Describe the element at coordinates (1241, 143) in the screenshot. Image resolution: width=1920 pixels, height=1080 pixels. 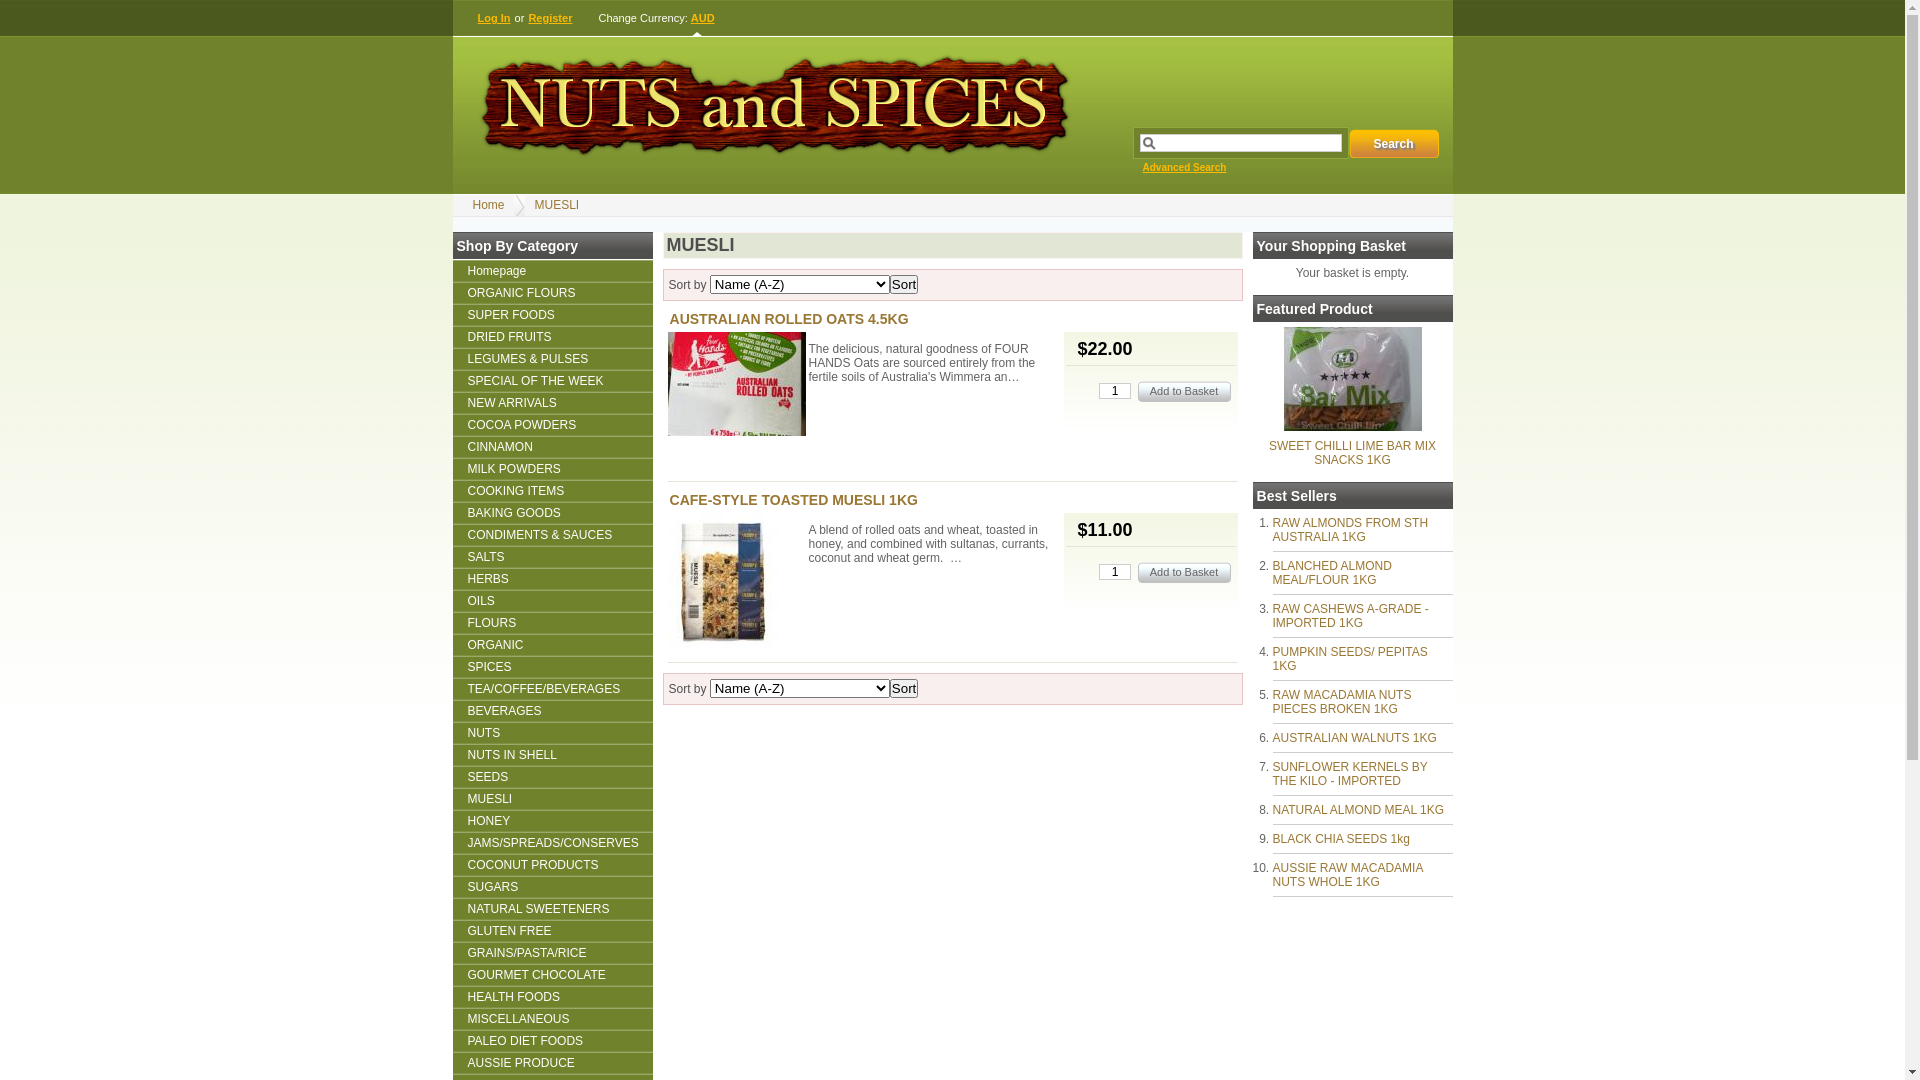
I see `Search our store` at that location.